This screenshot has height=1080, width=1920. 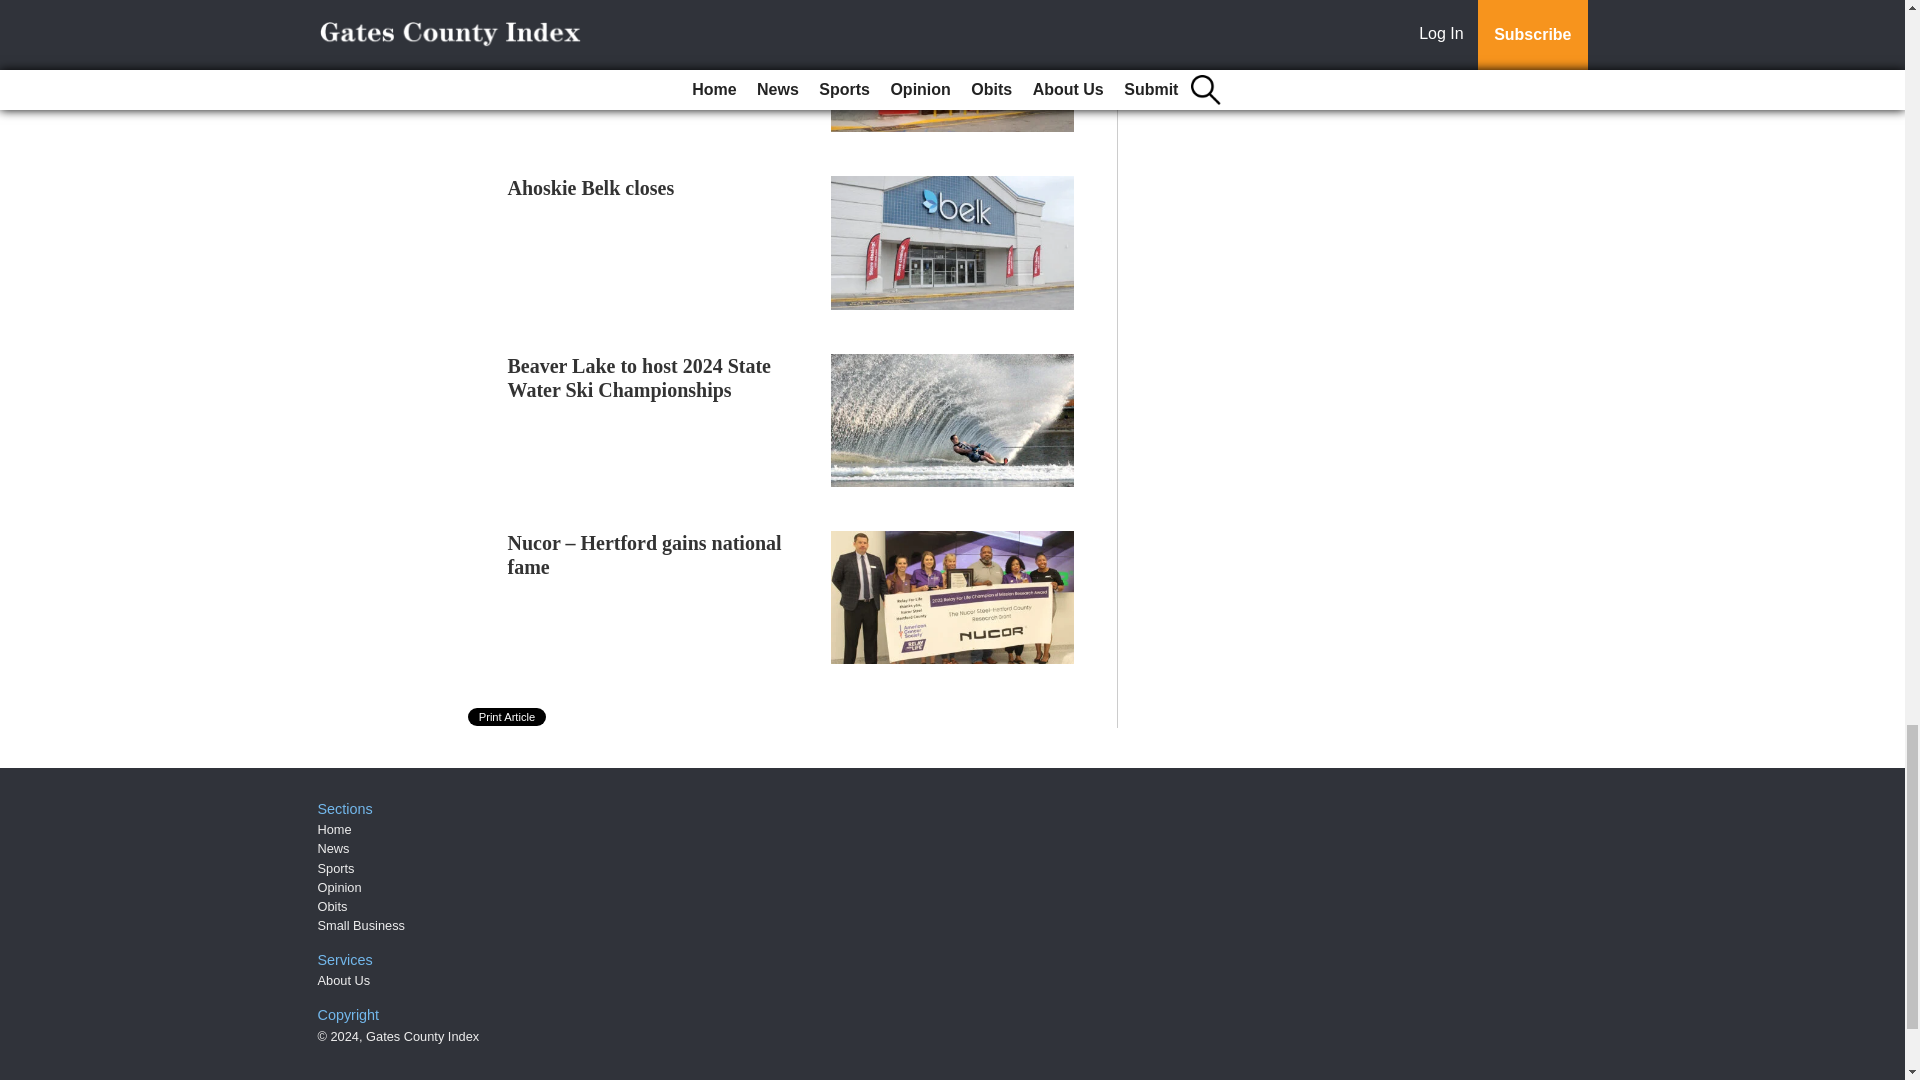 What do you see at coordinates (332, 906) in the screenshot?
I see `Obits` at bounding box center [332, 906].